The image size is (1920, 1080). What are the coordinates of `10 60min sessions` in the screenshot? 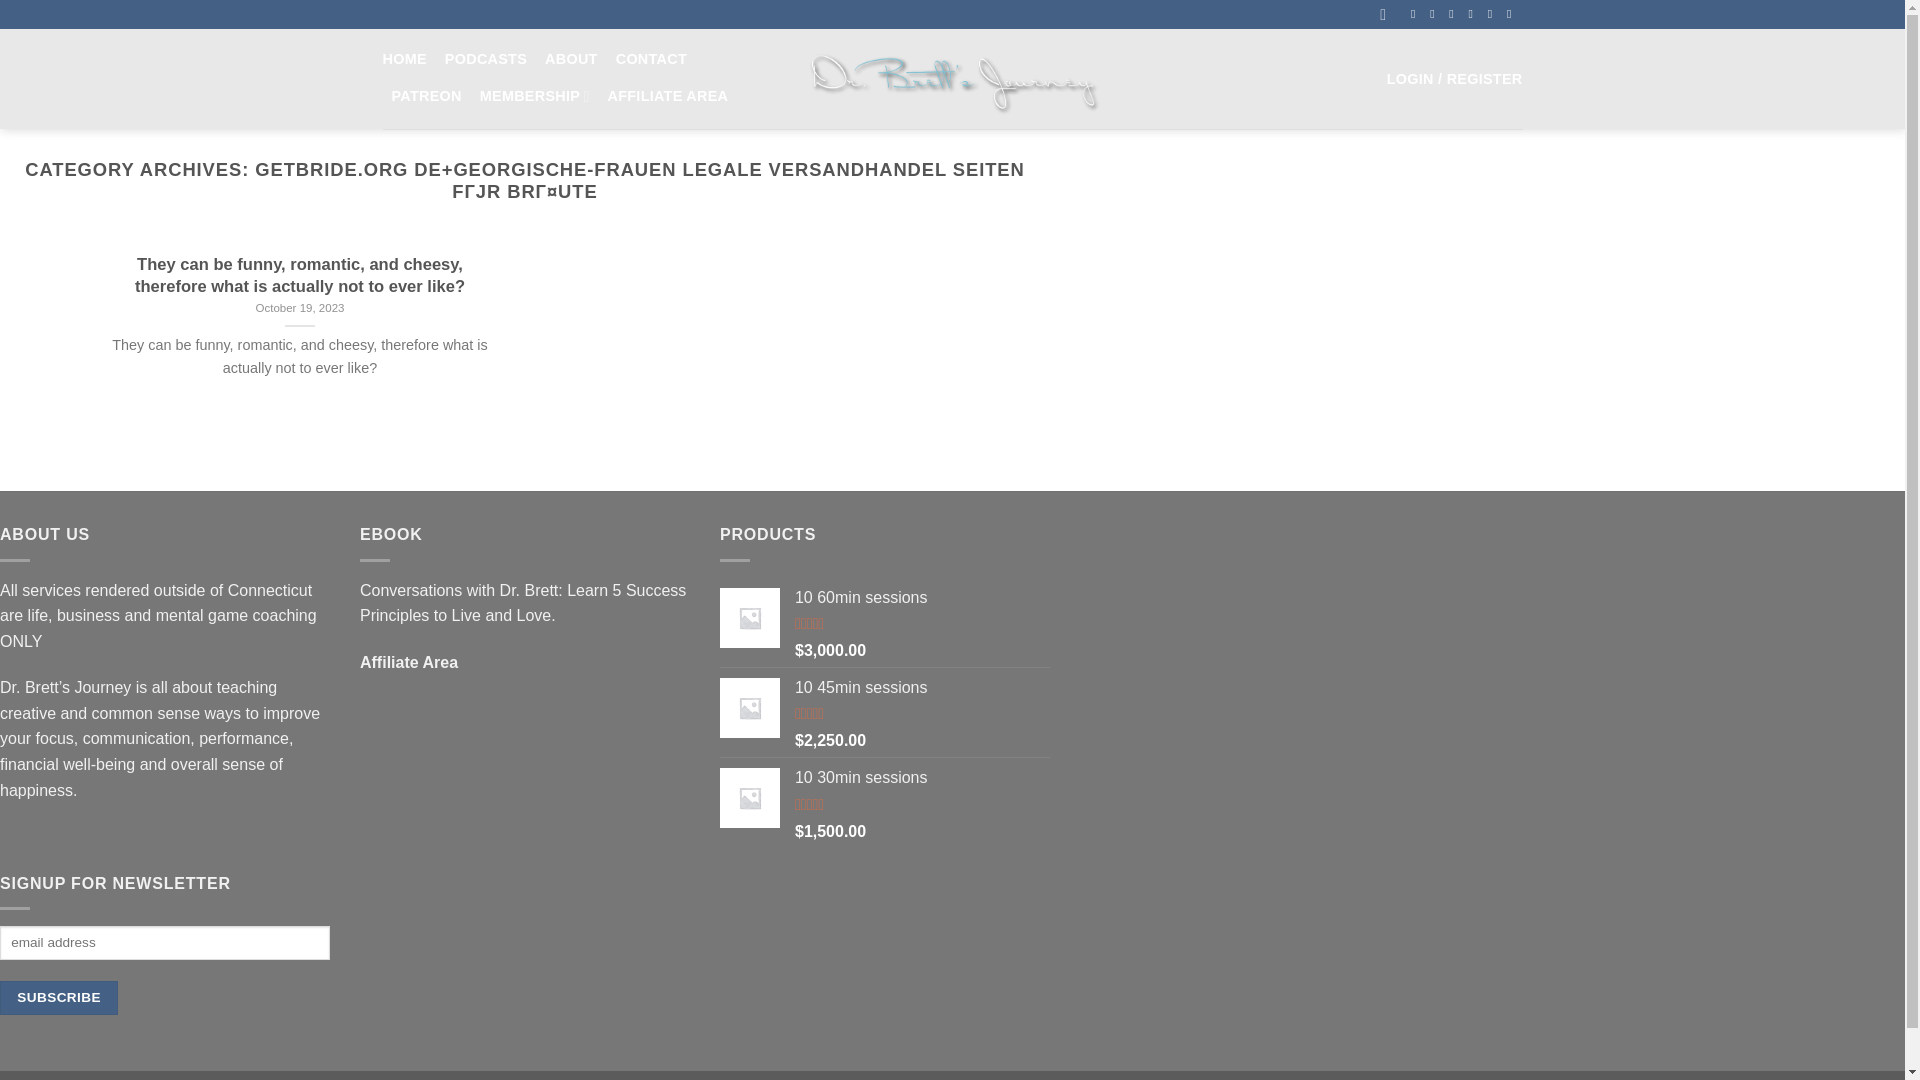 It's located at (922, 598).